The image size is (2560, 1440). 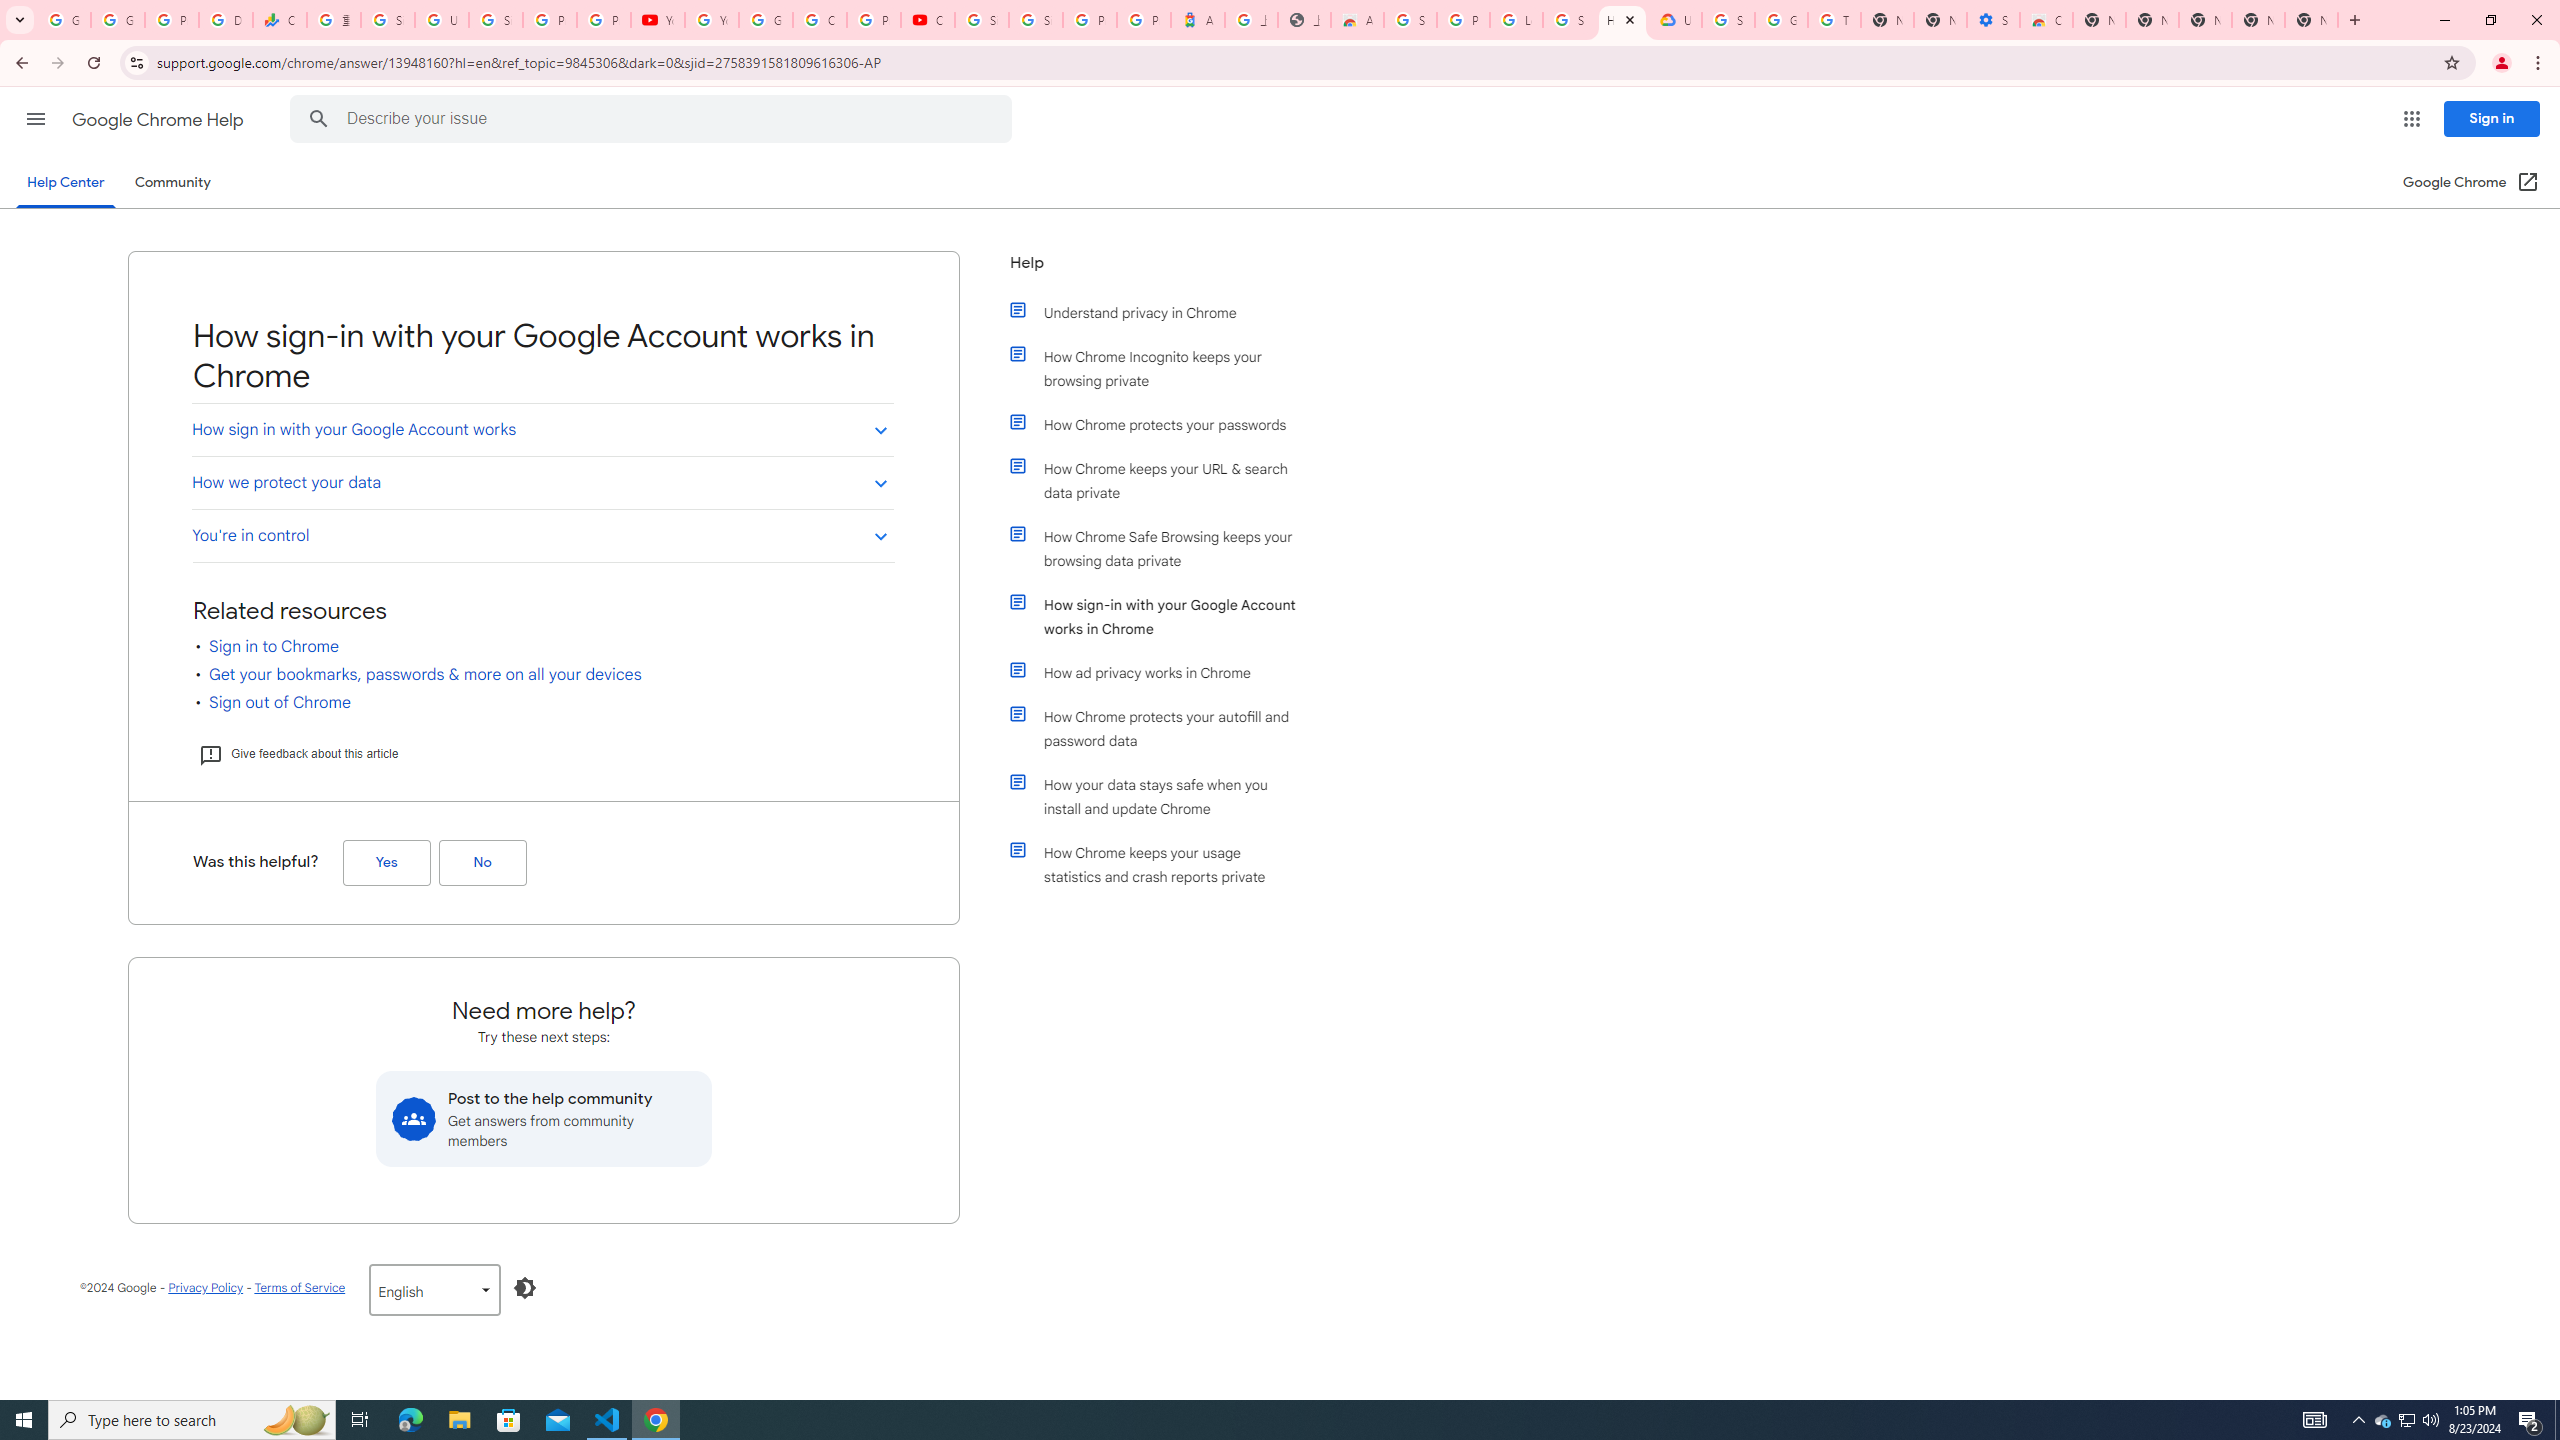 What do you see at coordinates (2470, 182) in the screenshot?
I see `Google Chrome (Open in a new window)` at bounding box center [2470, 182].